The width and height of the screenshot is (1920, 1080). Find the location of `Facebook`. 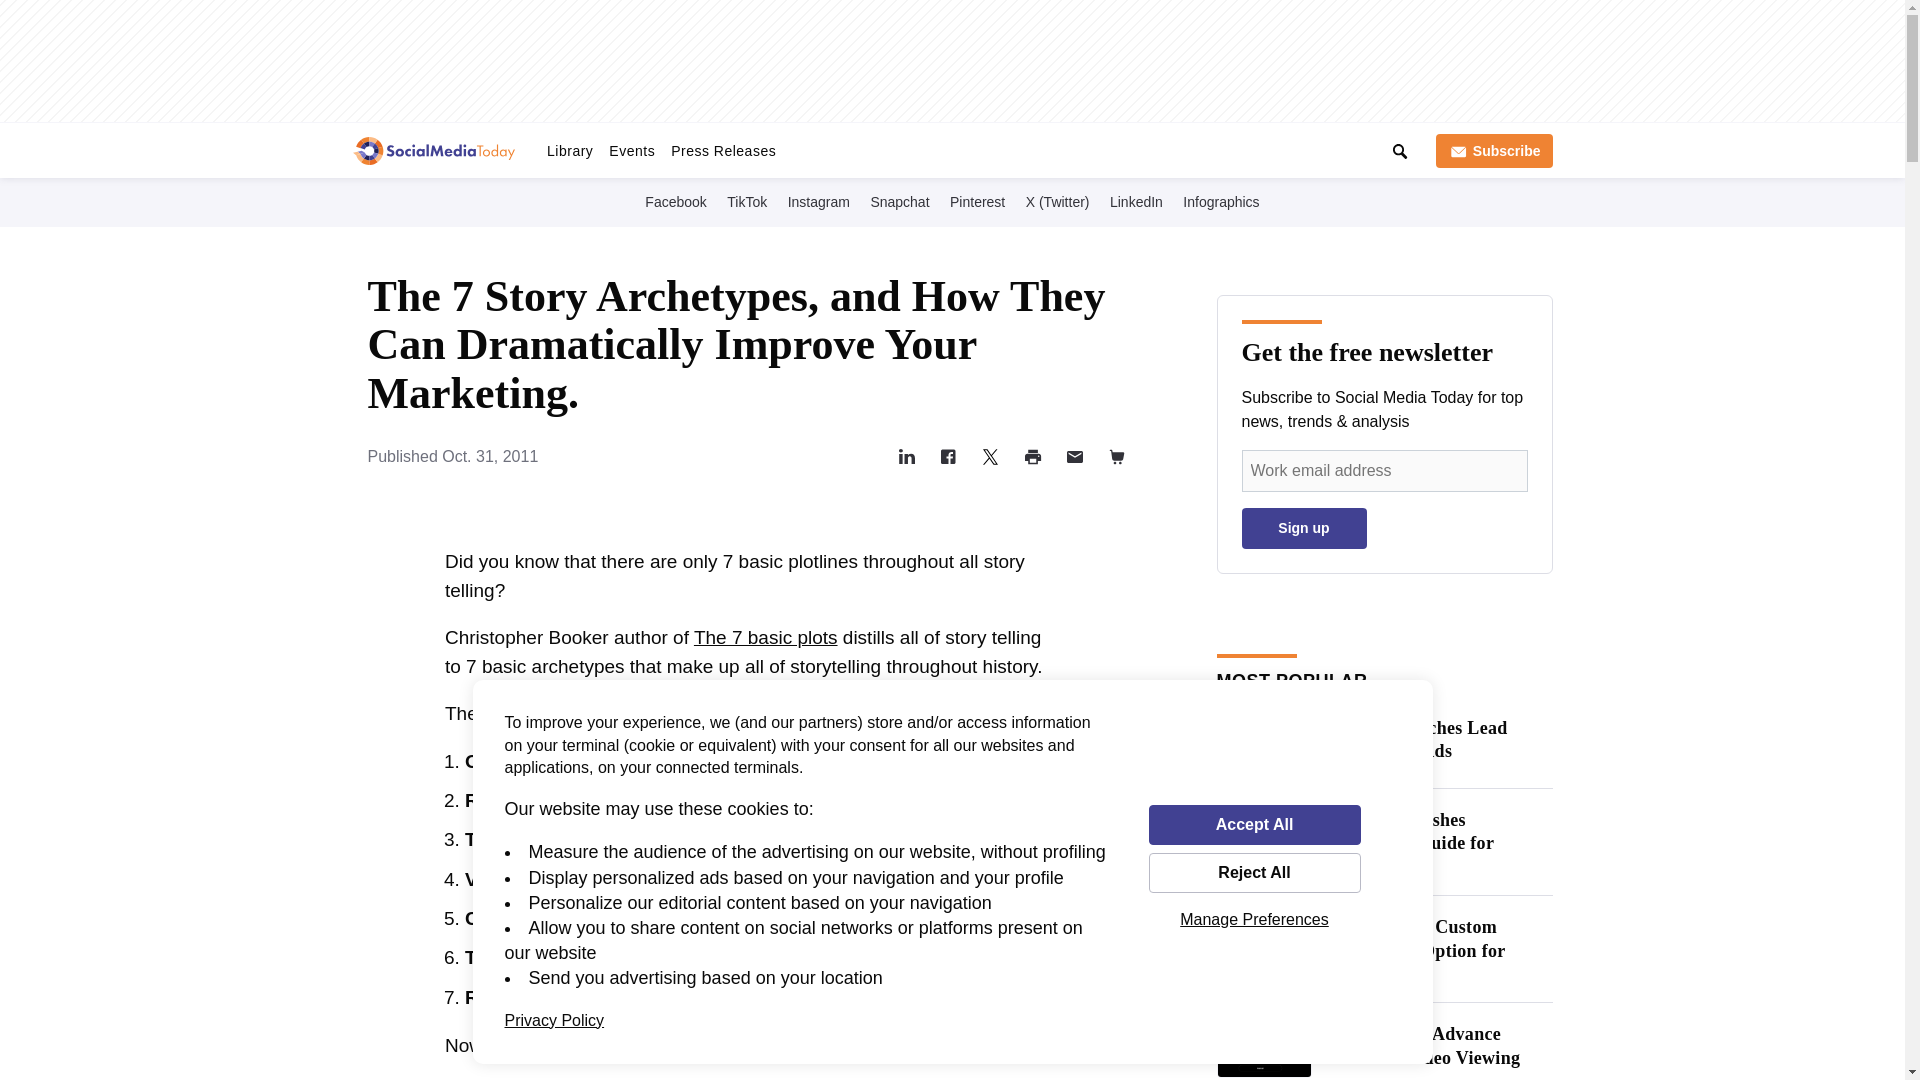

Facebook is located at coordinates (676, 201).